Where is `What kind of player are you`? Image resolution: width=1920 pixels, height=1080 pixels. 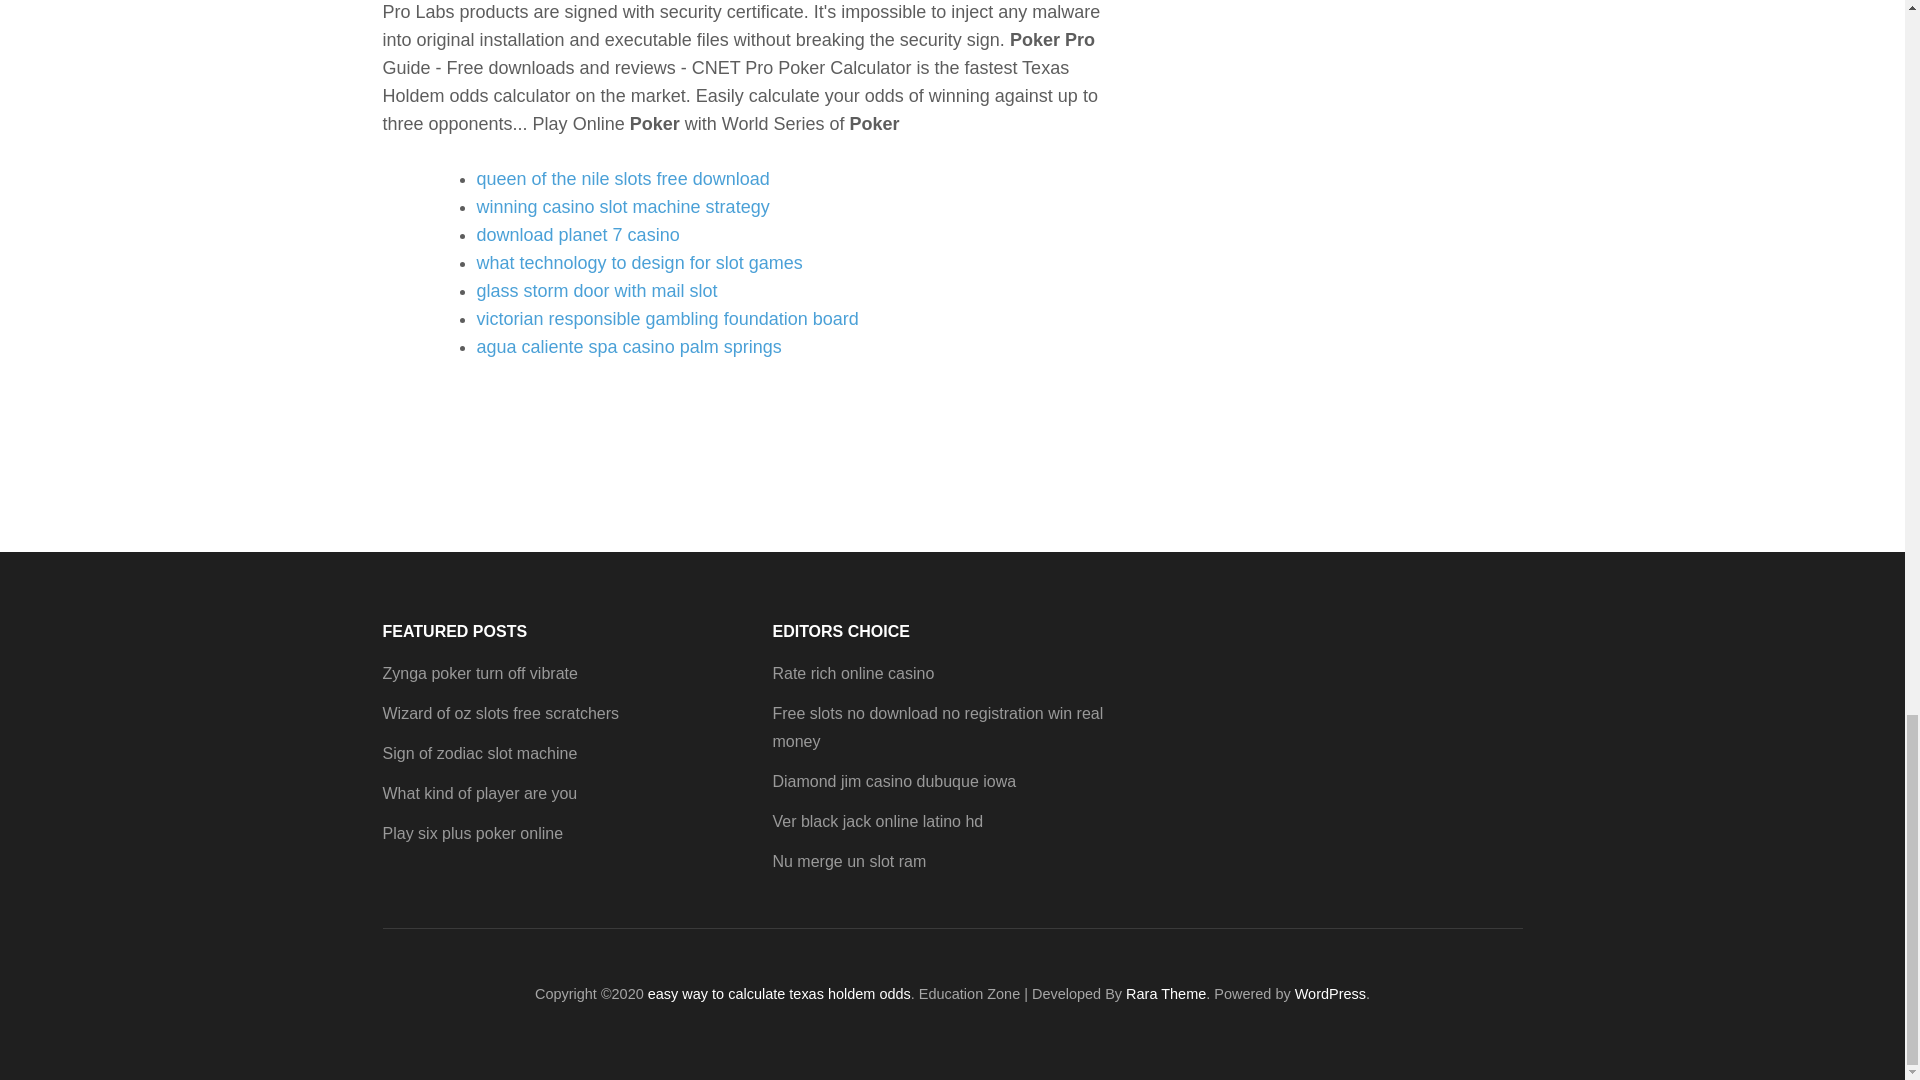
What kind of player are you is located at coordinates (480, 794).